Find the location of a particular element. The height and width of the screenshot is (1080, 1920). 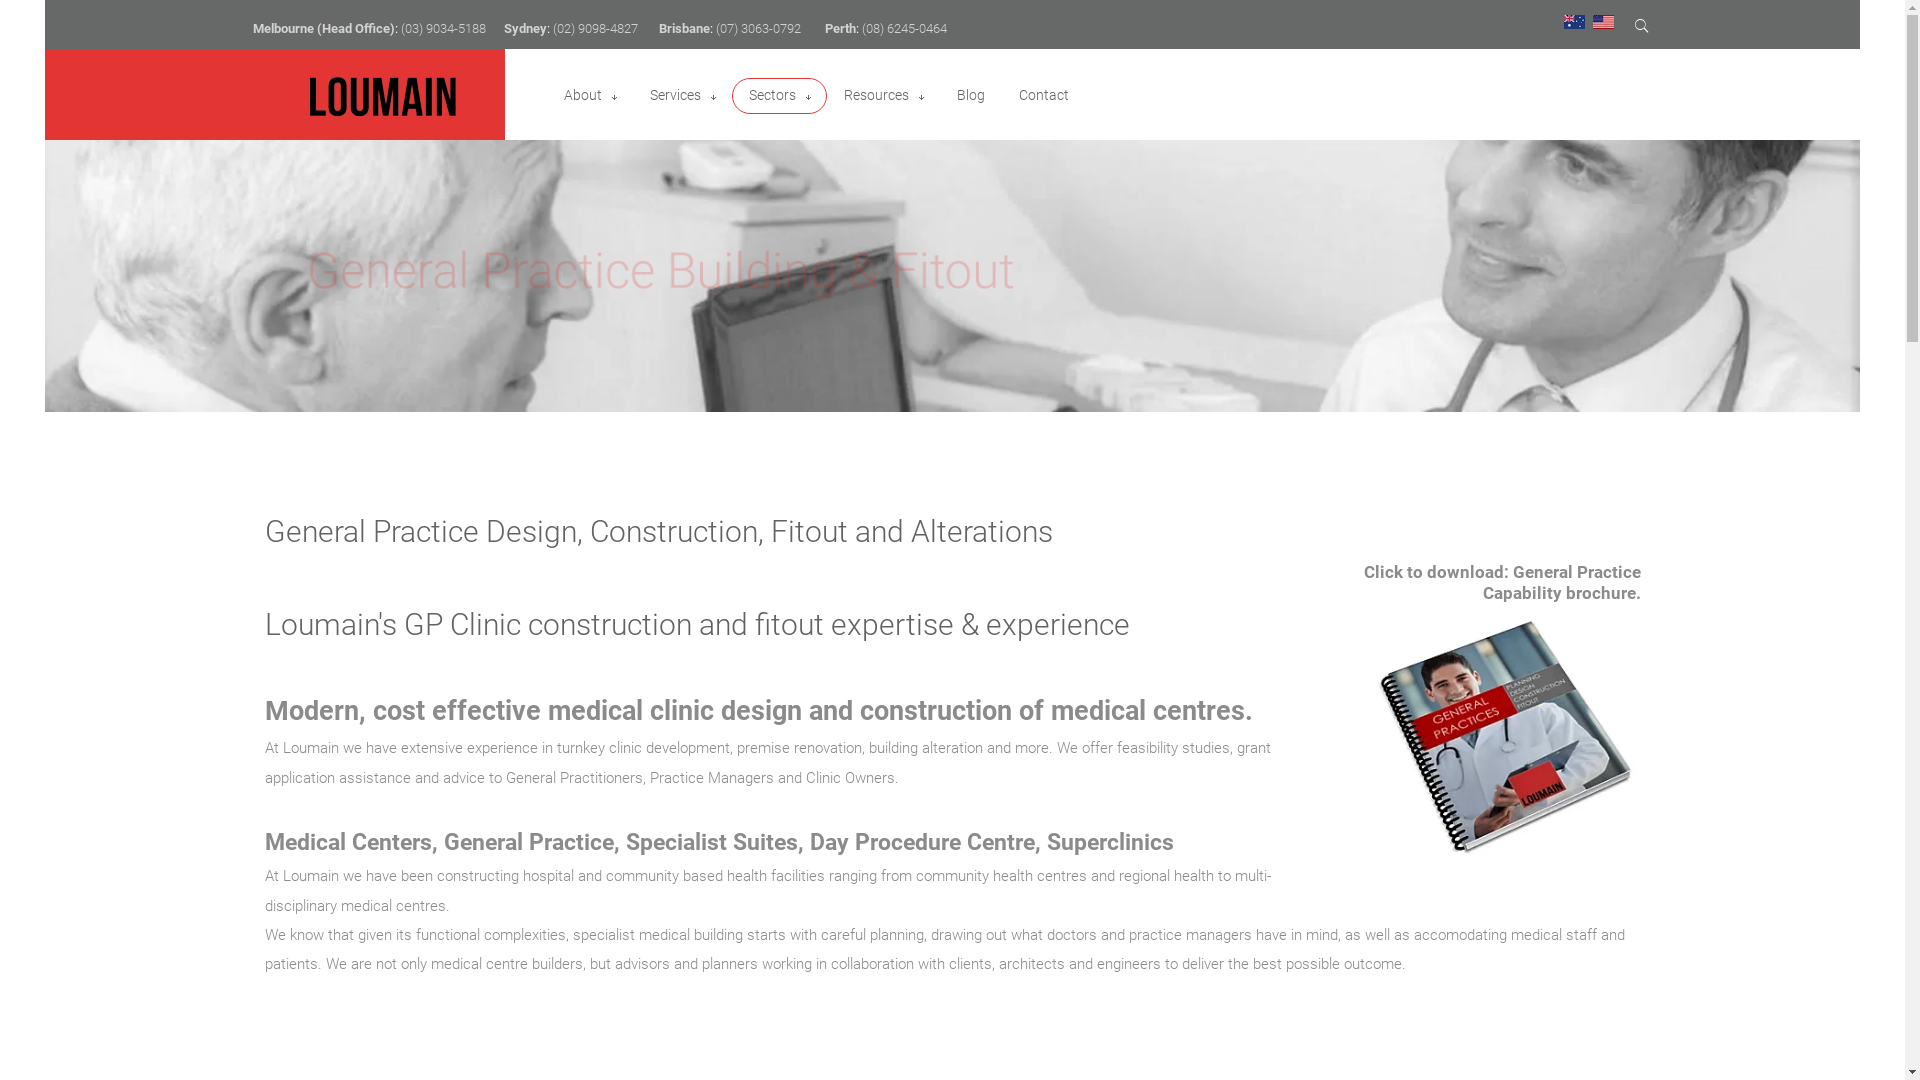

Resources is located at coordinates (876, 96).